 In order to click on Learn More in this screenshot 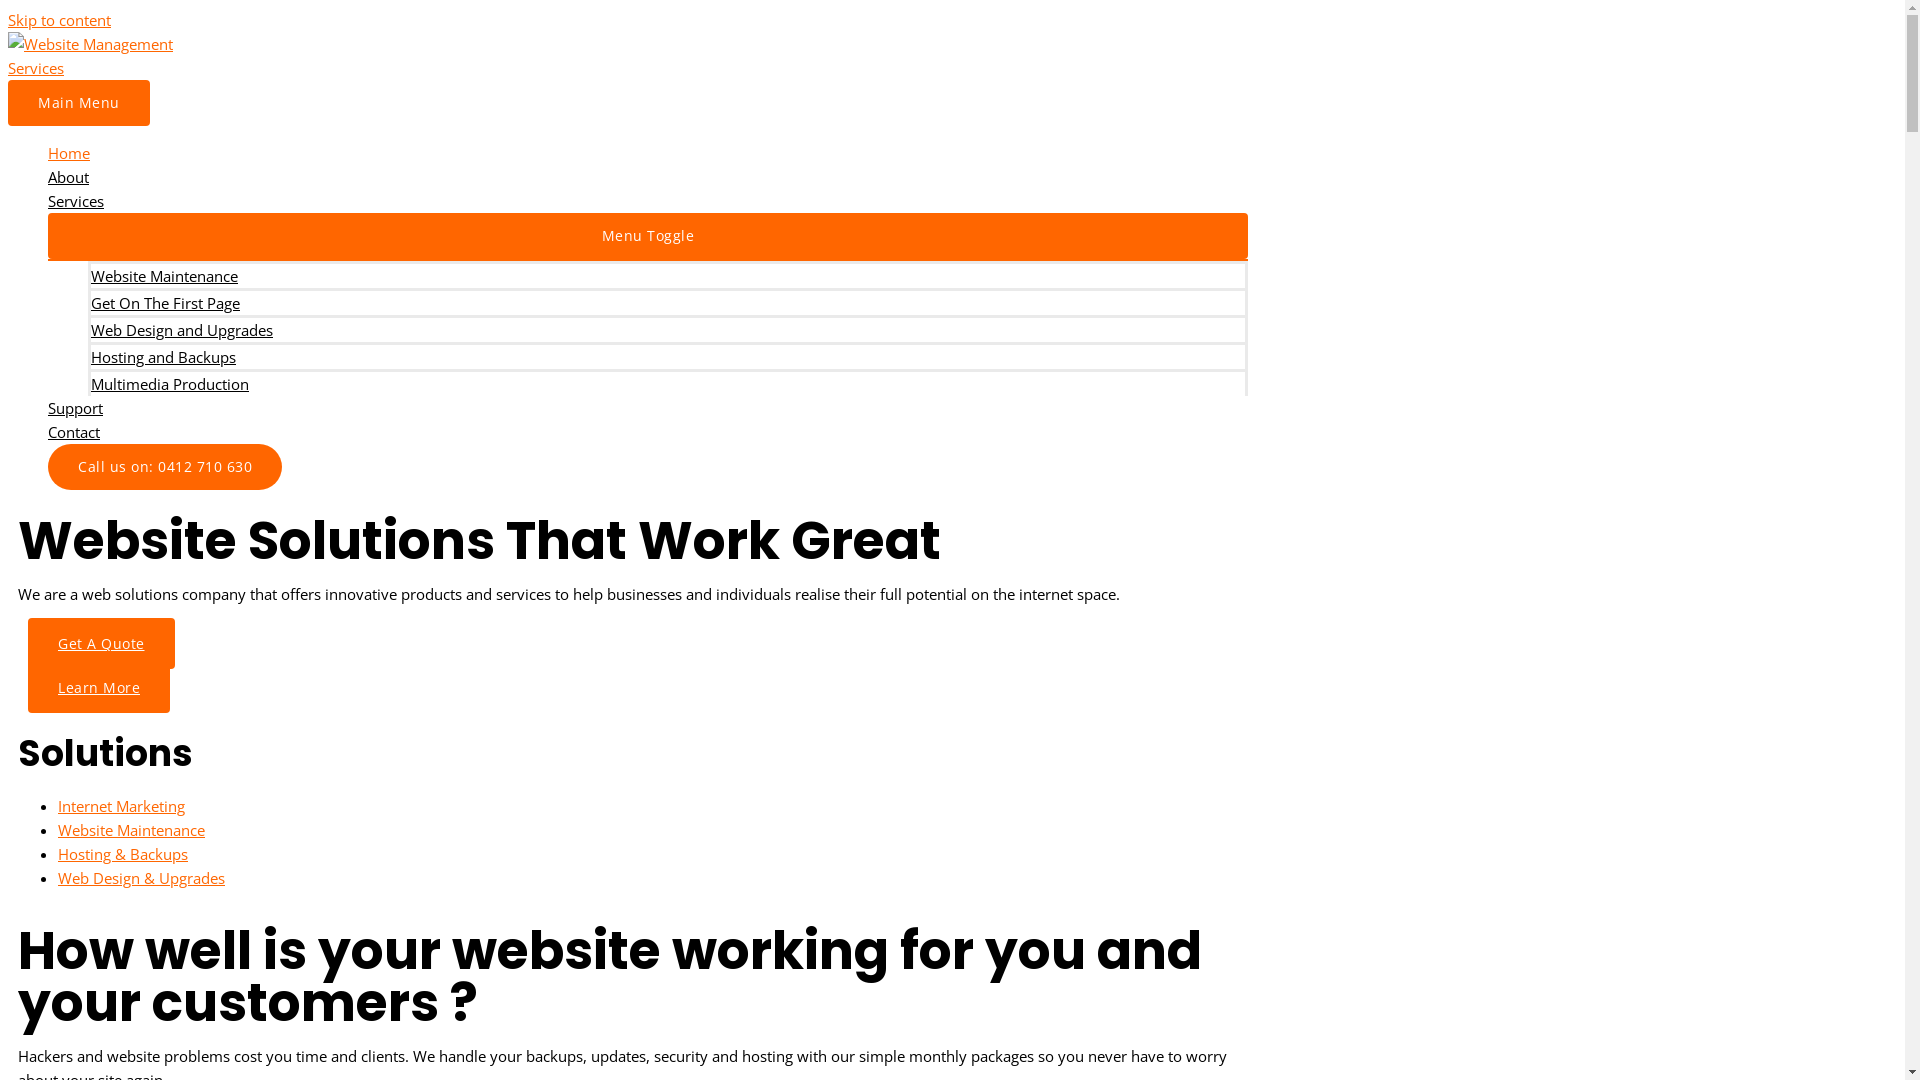, I will do `click(99, 688)`.